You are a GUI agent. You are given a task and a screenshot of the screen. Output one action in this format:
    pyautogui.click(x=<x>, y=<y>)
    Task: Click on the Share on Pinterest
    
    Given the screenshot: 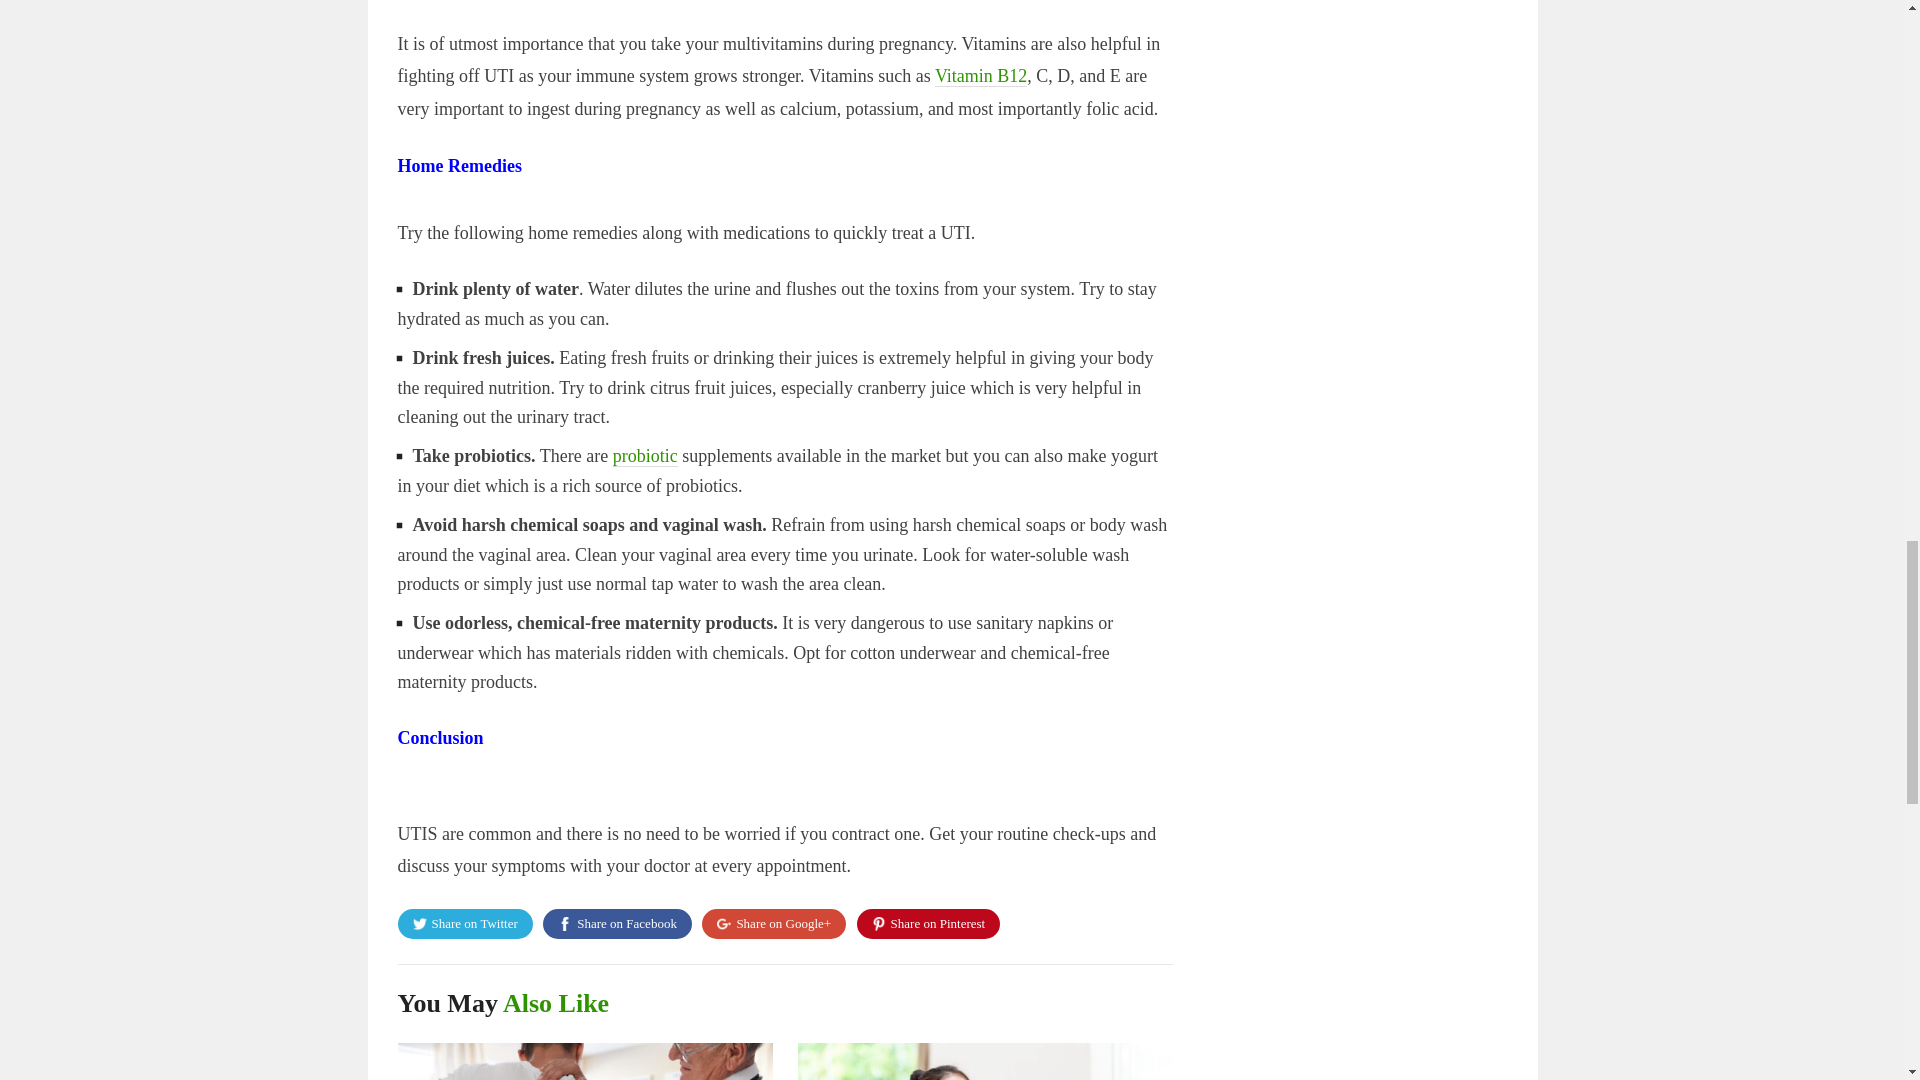 What is the action you would take?
    pyautogui.click(x=928, y=923)
    